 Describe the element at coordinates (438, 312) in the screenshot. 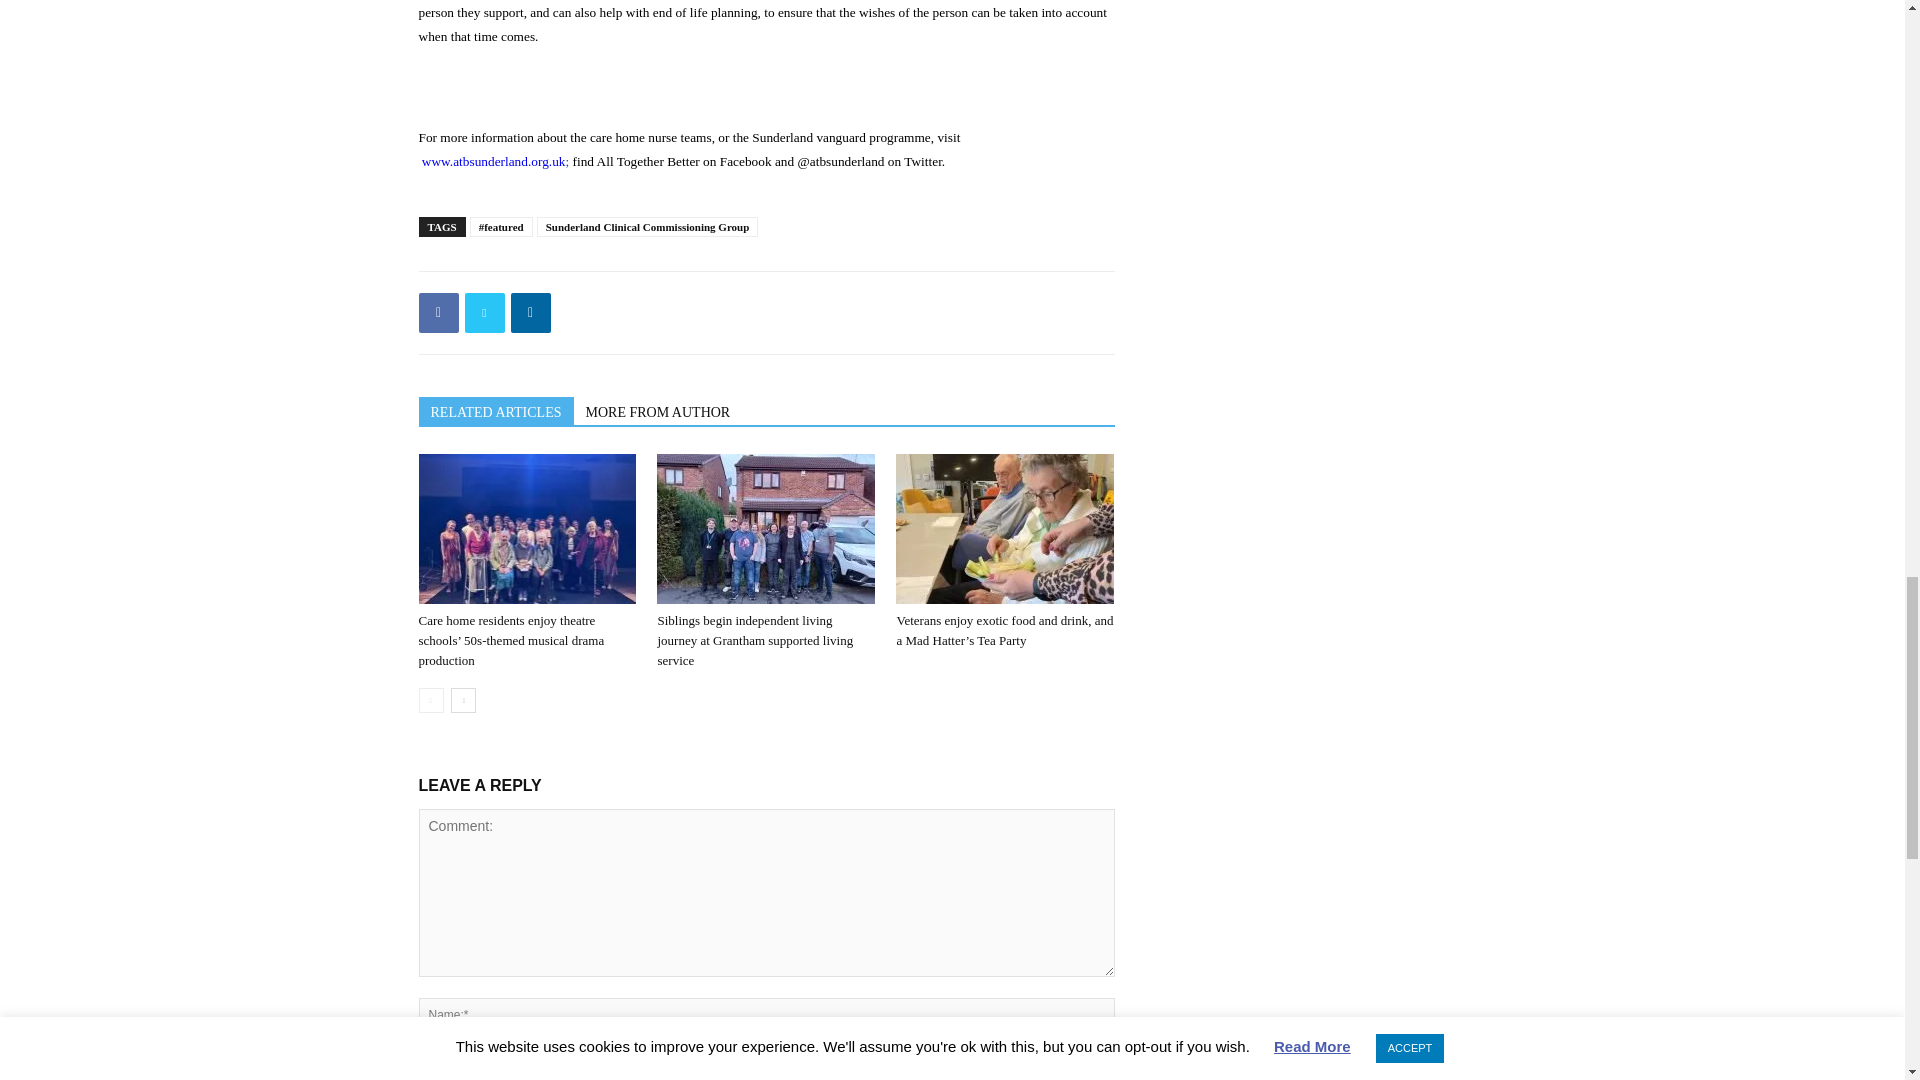

I see `Facebook` at that location.